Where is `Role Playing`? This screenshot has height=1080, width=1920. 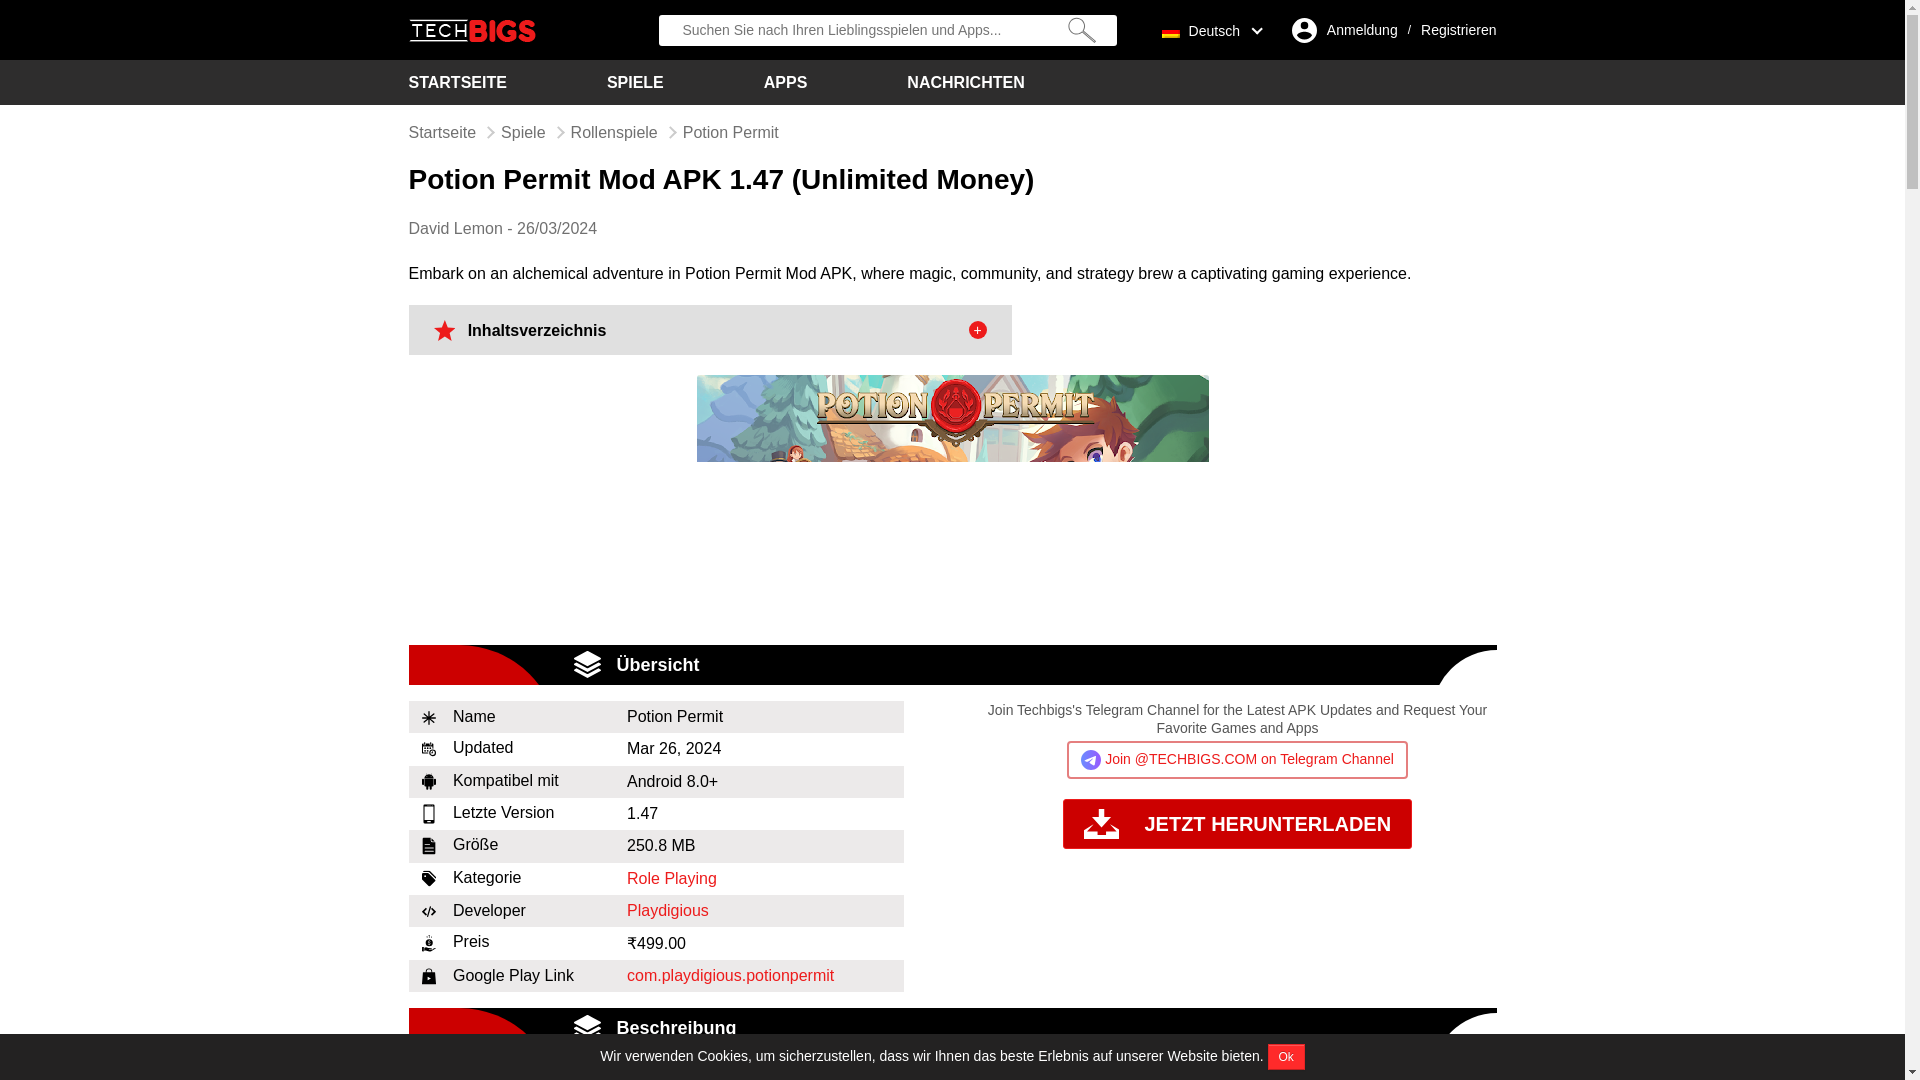
Role Playing is located at coordinates (672, 878).